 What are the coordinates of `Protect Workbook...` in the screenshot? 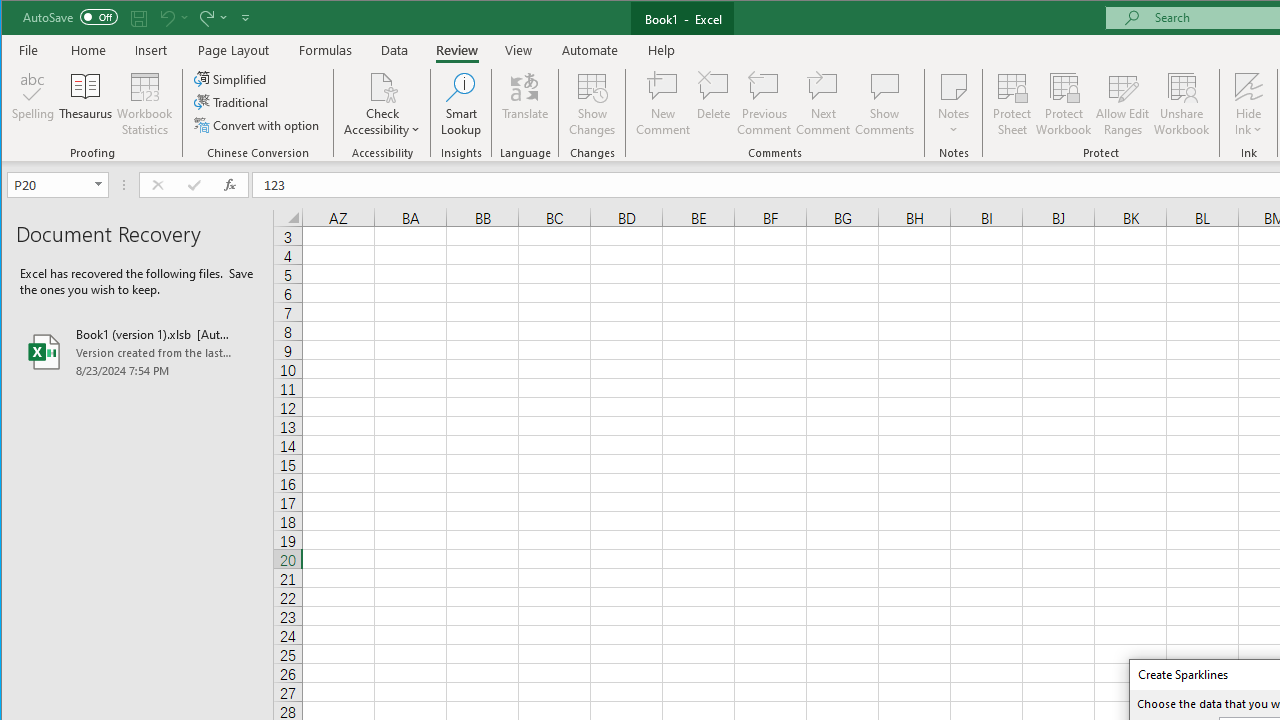 It's located at (1064, 104).